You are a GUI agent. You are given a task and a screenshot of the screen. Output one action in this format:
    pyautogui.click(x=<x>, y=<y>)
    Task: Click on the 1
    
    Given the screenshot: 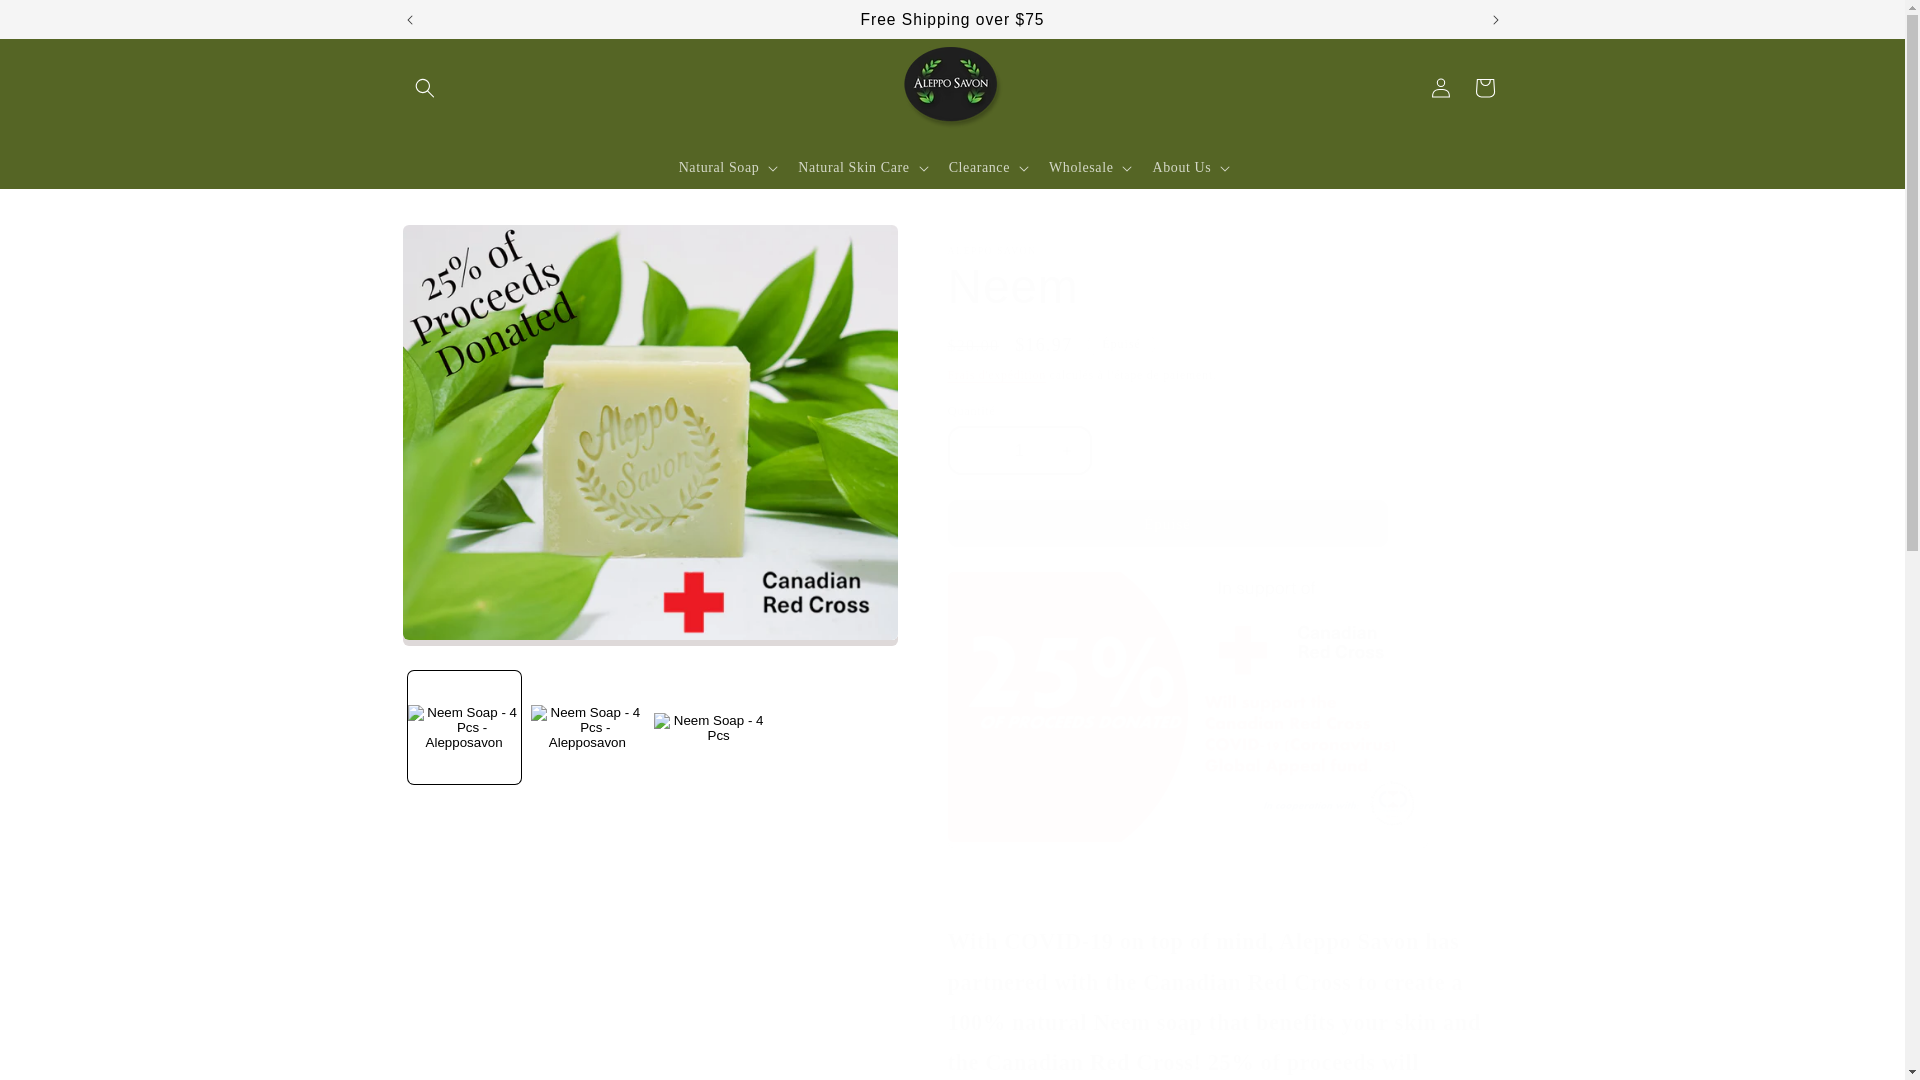 What is the action you would take?
    pyautogui.click(x=1019, y=450)
    